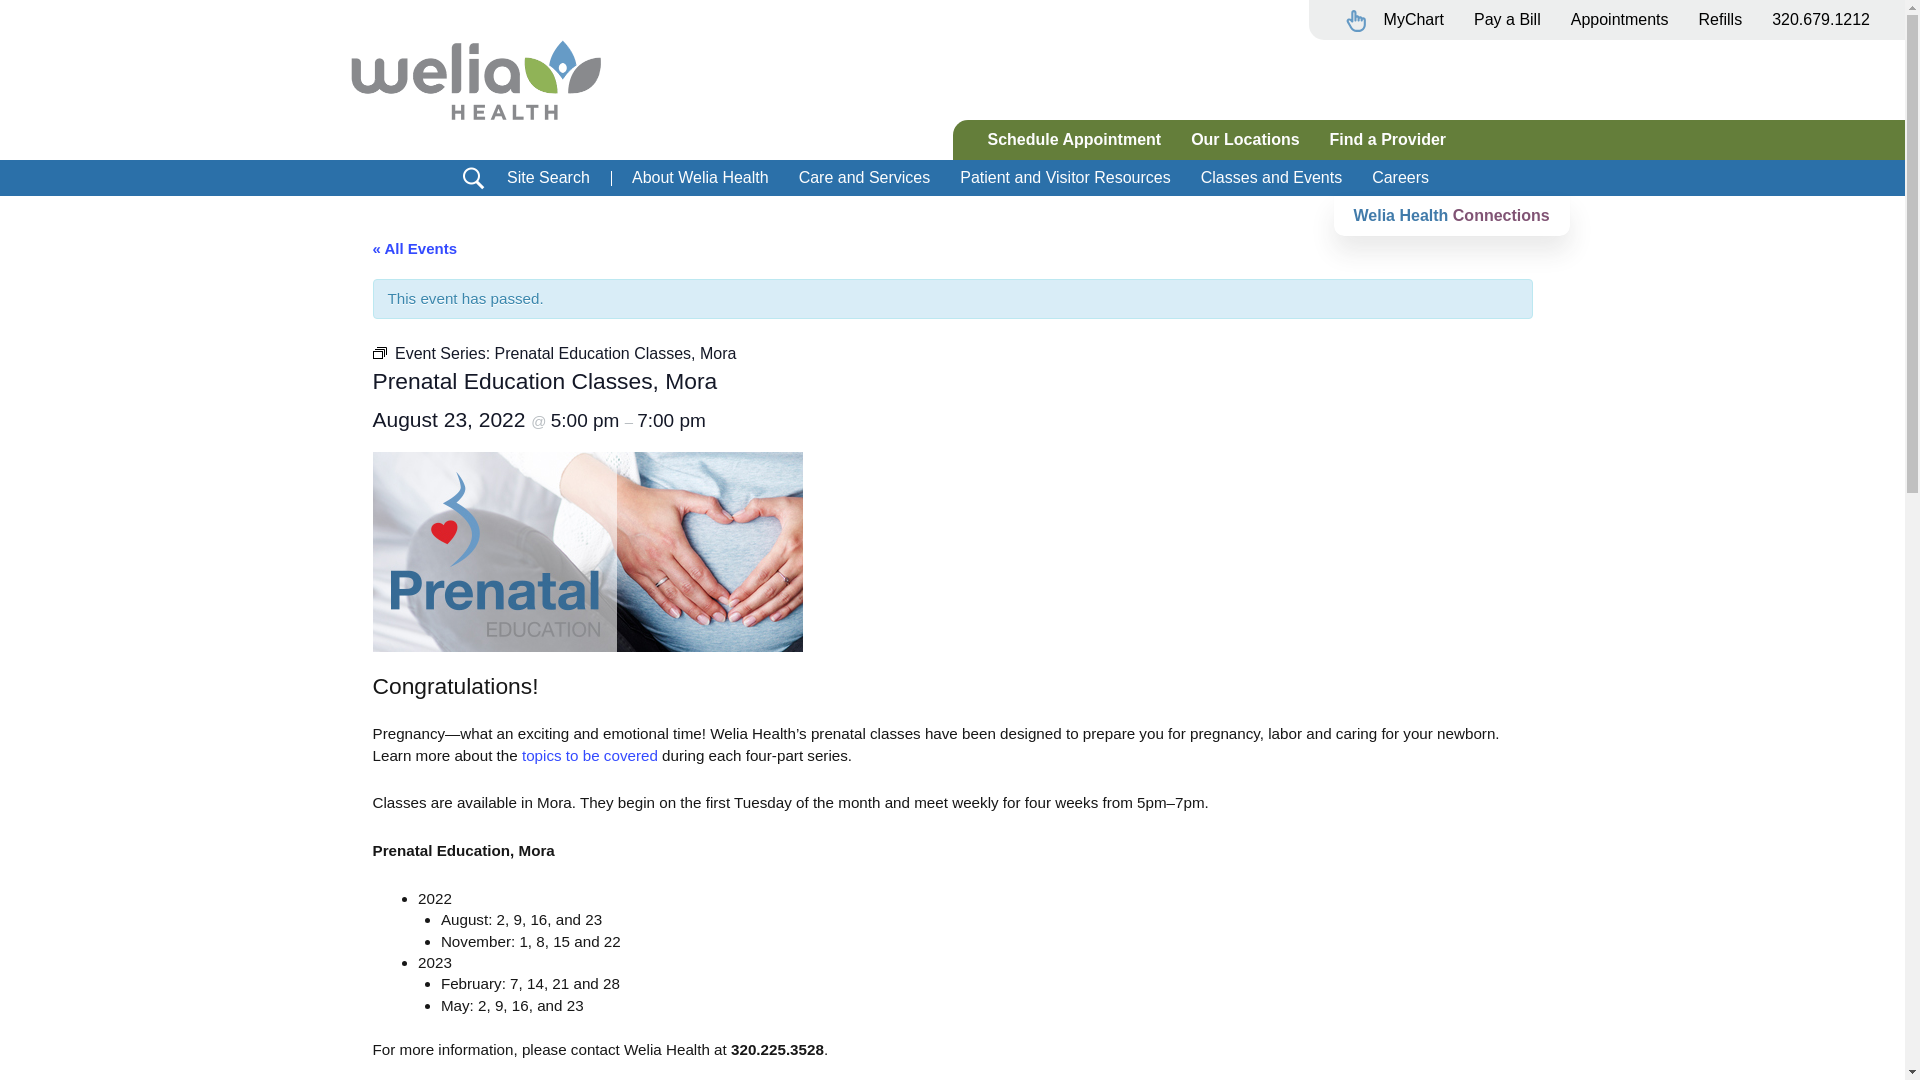  What do you see at coordinates (1388, 138) in the screenshot?
I see `Find a Provider` at bounding box center [1388, 138].